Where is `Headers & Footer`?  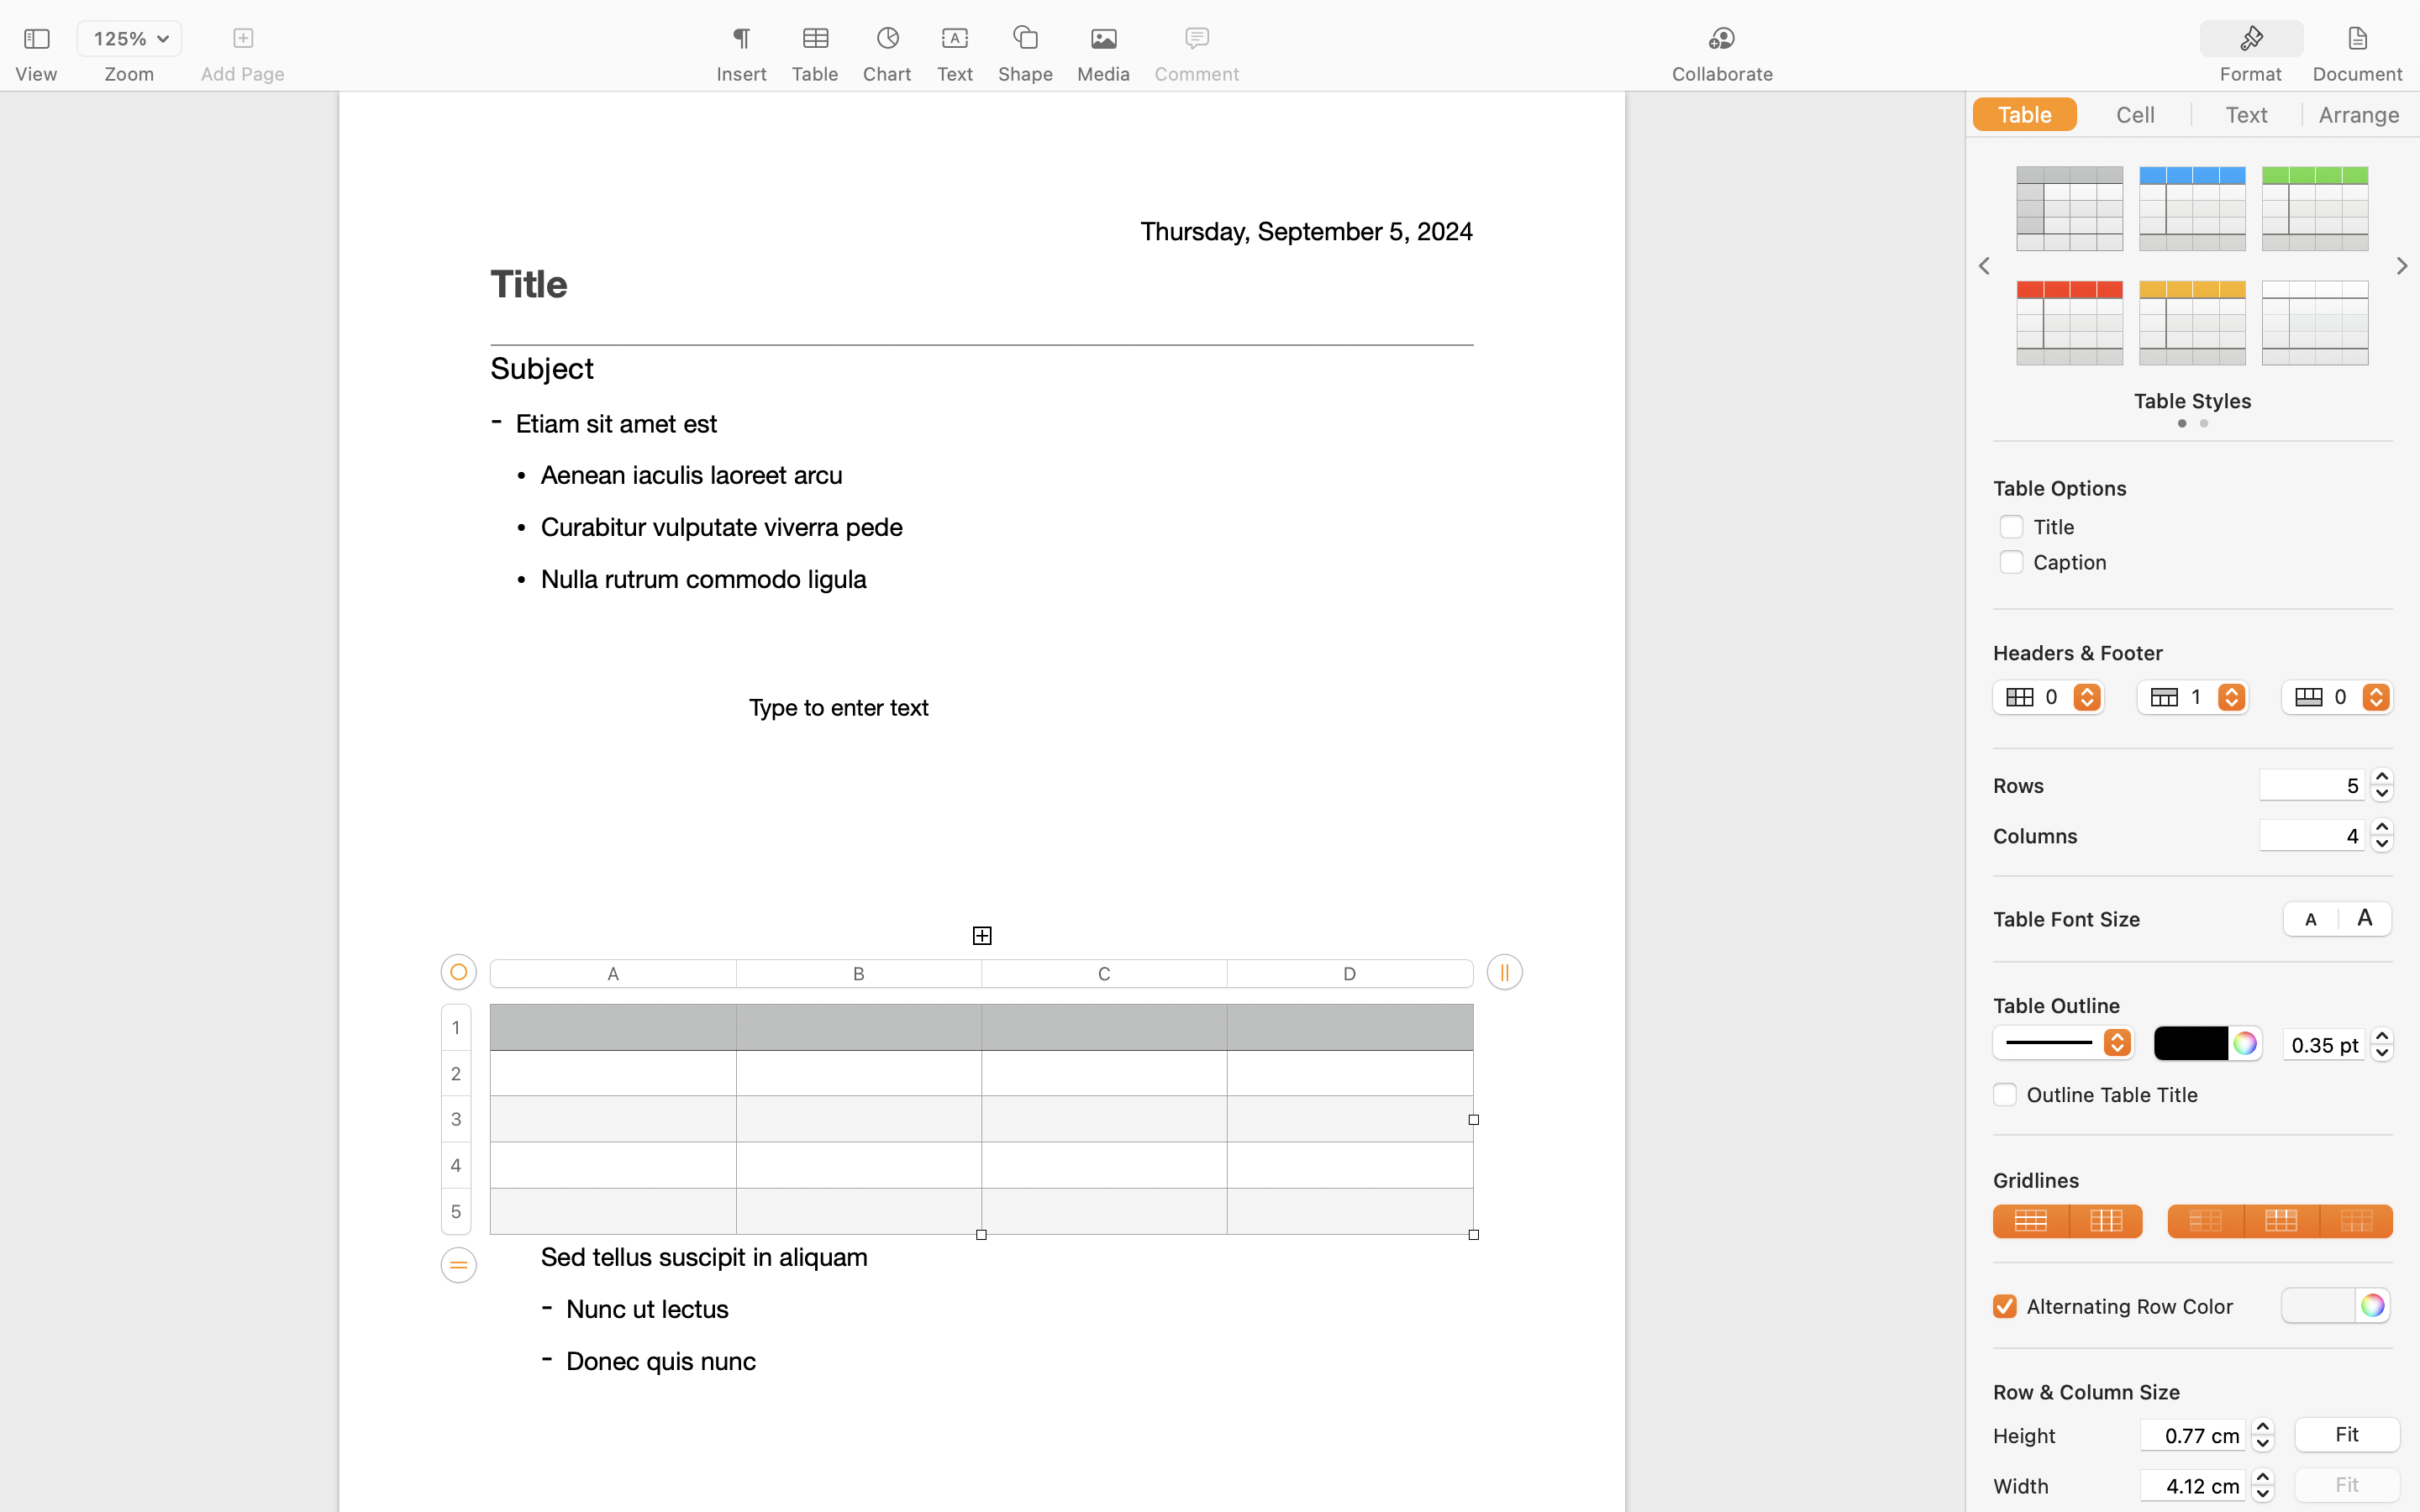 Headers & Footer is located at coordinates (2078, 653).